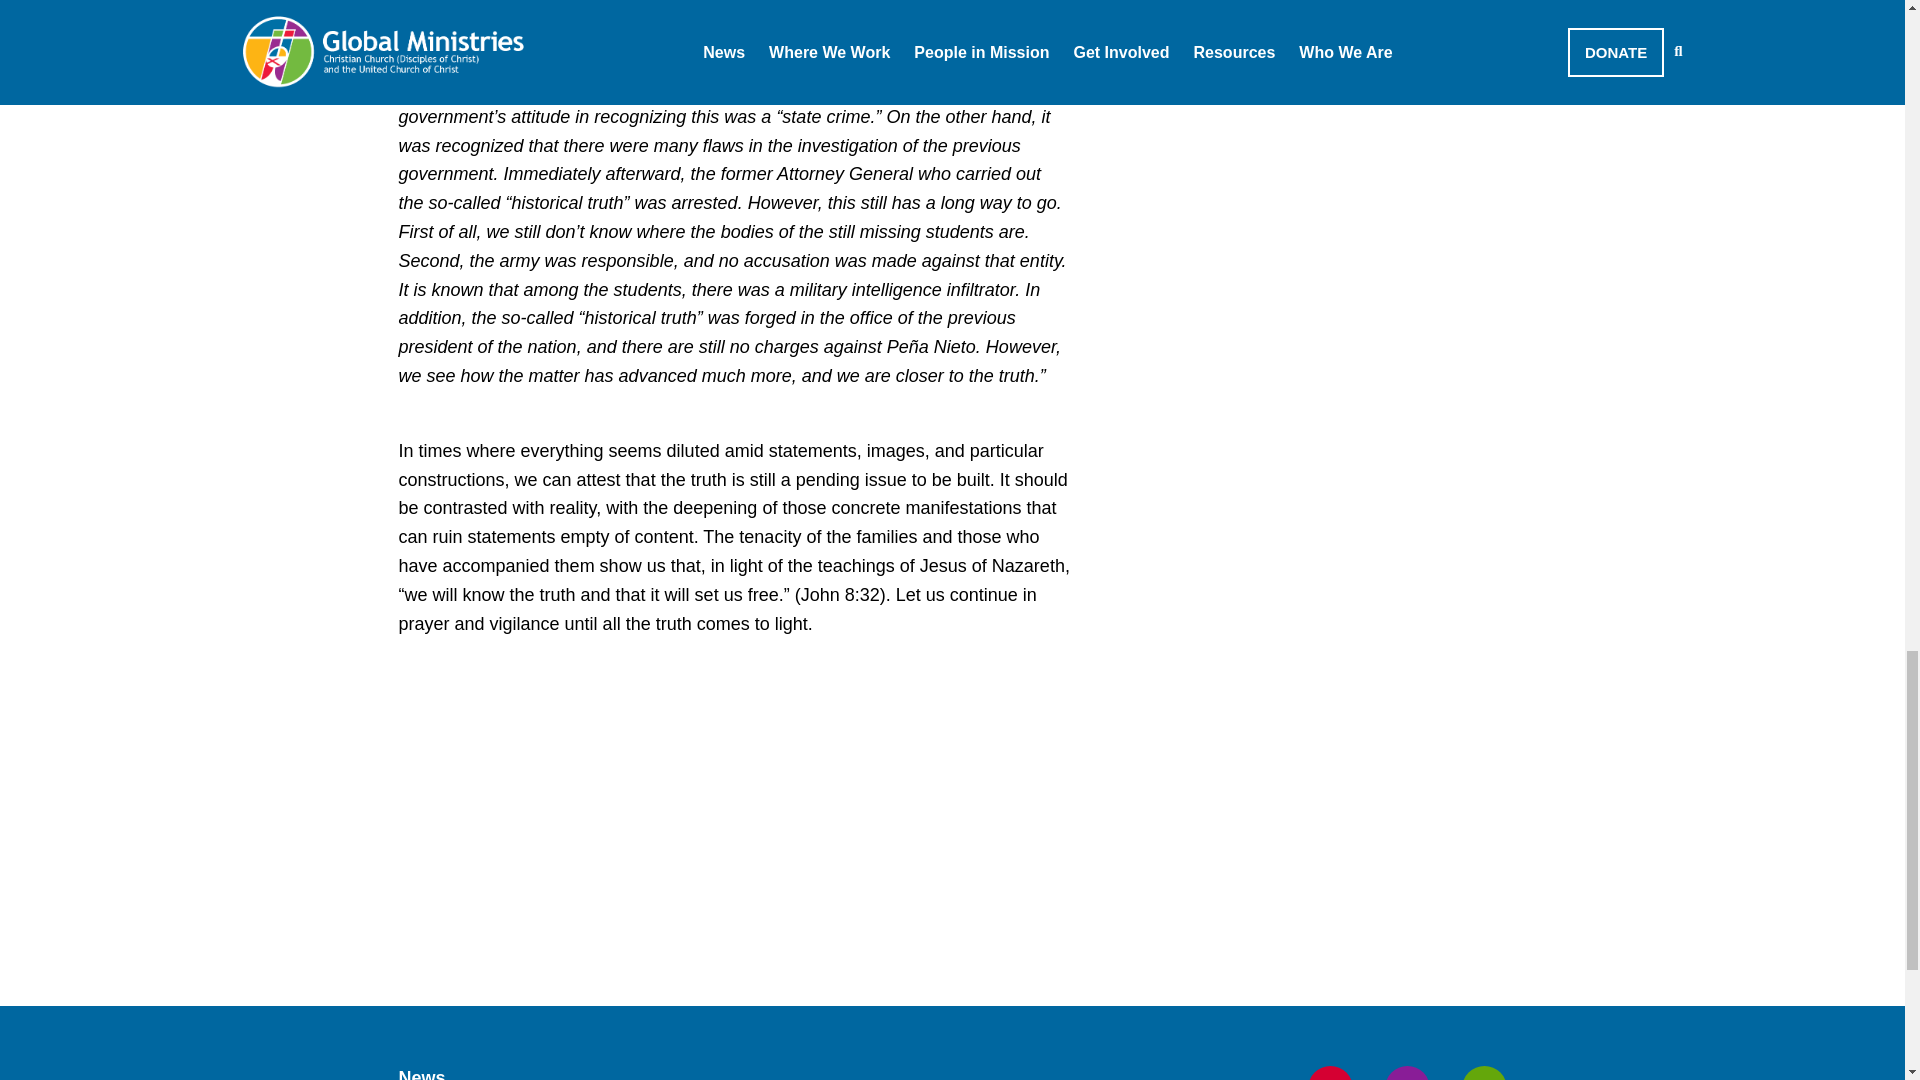  I want to click on Follow us on Vimeo, so click(1484, 1072).